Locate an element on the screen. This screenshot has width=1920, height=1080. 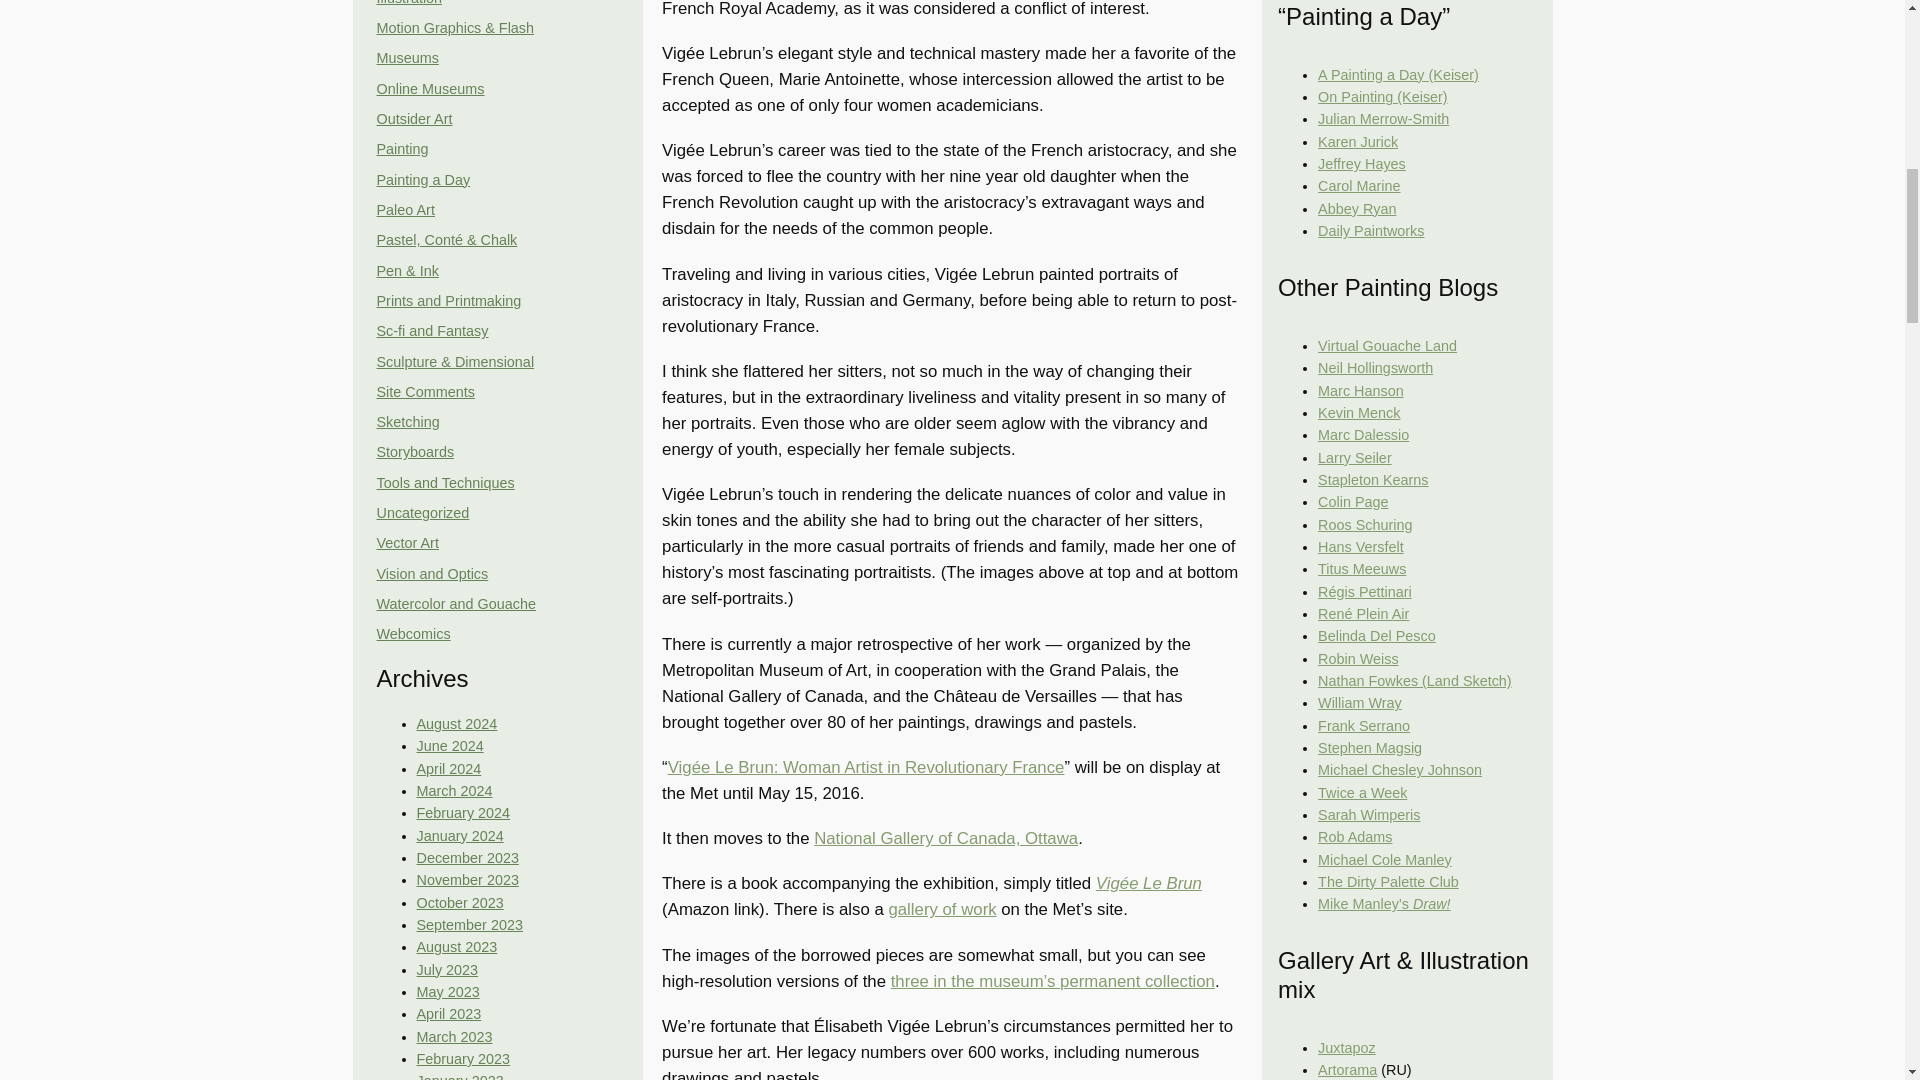
Painting is located at coordinates (402, 148).